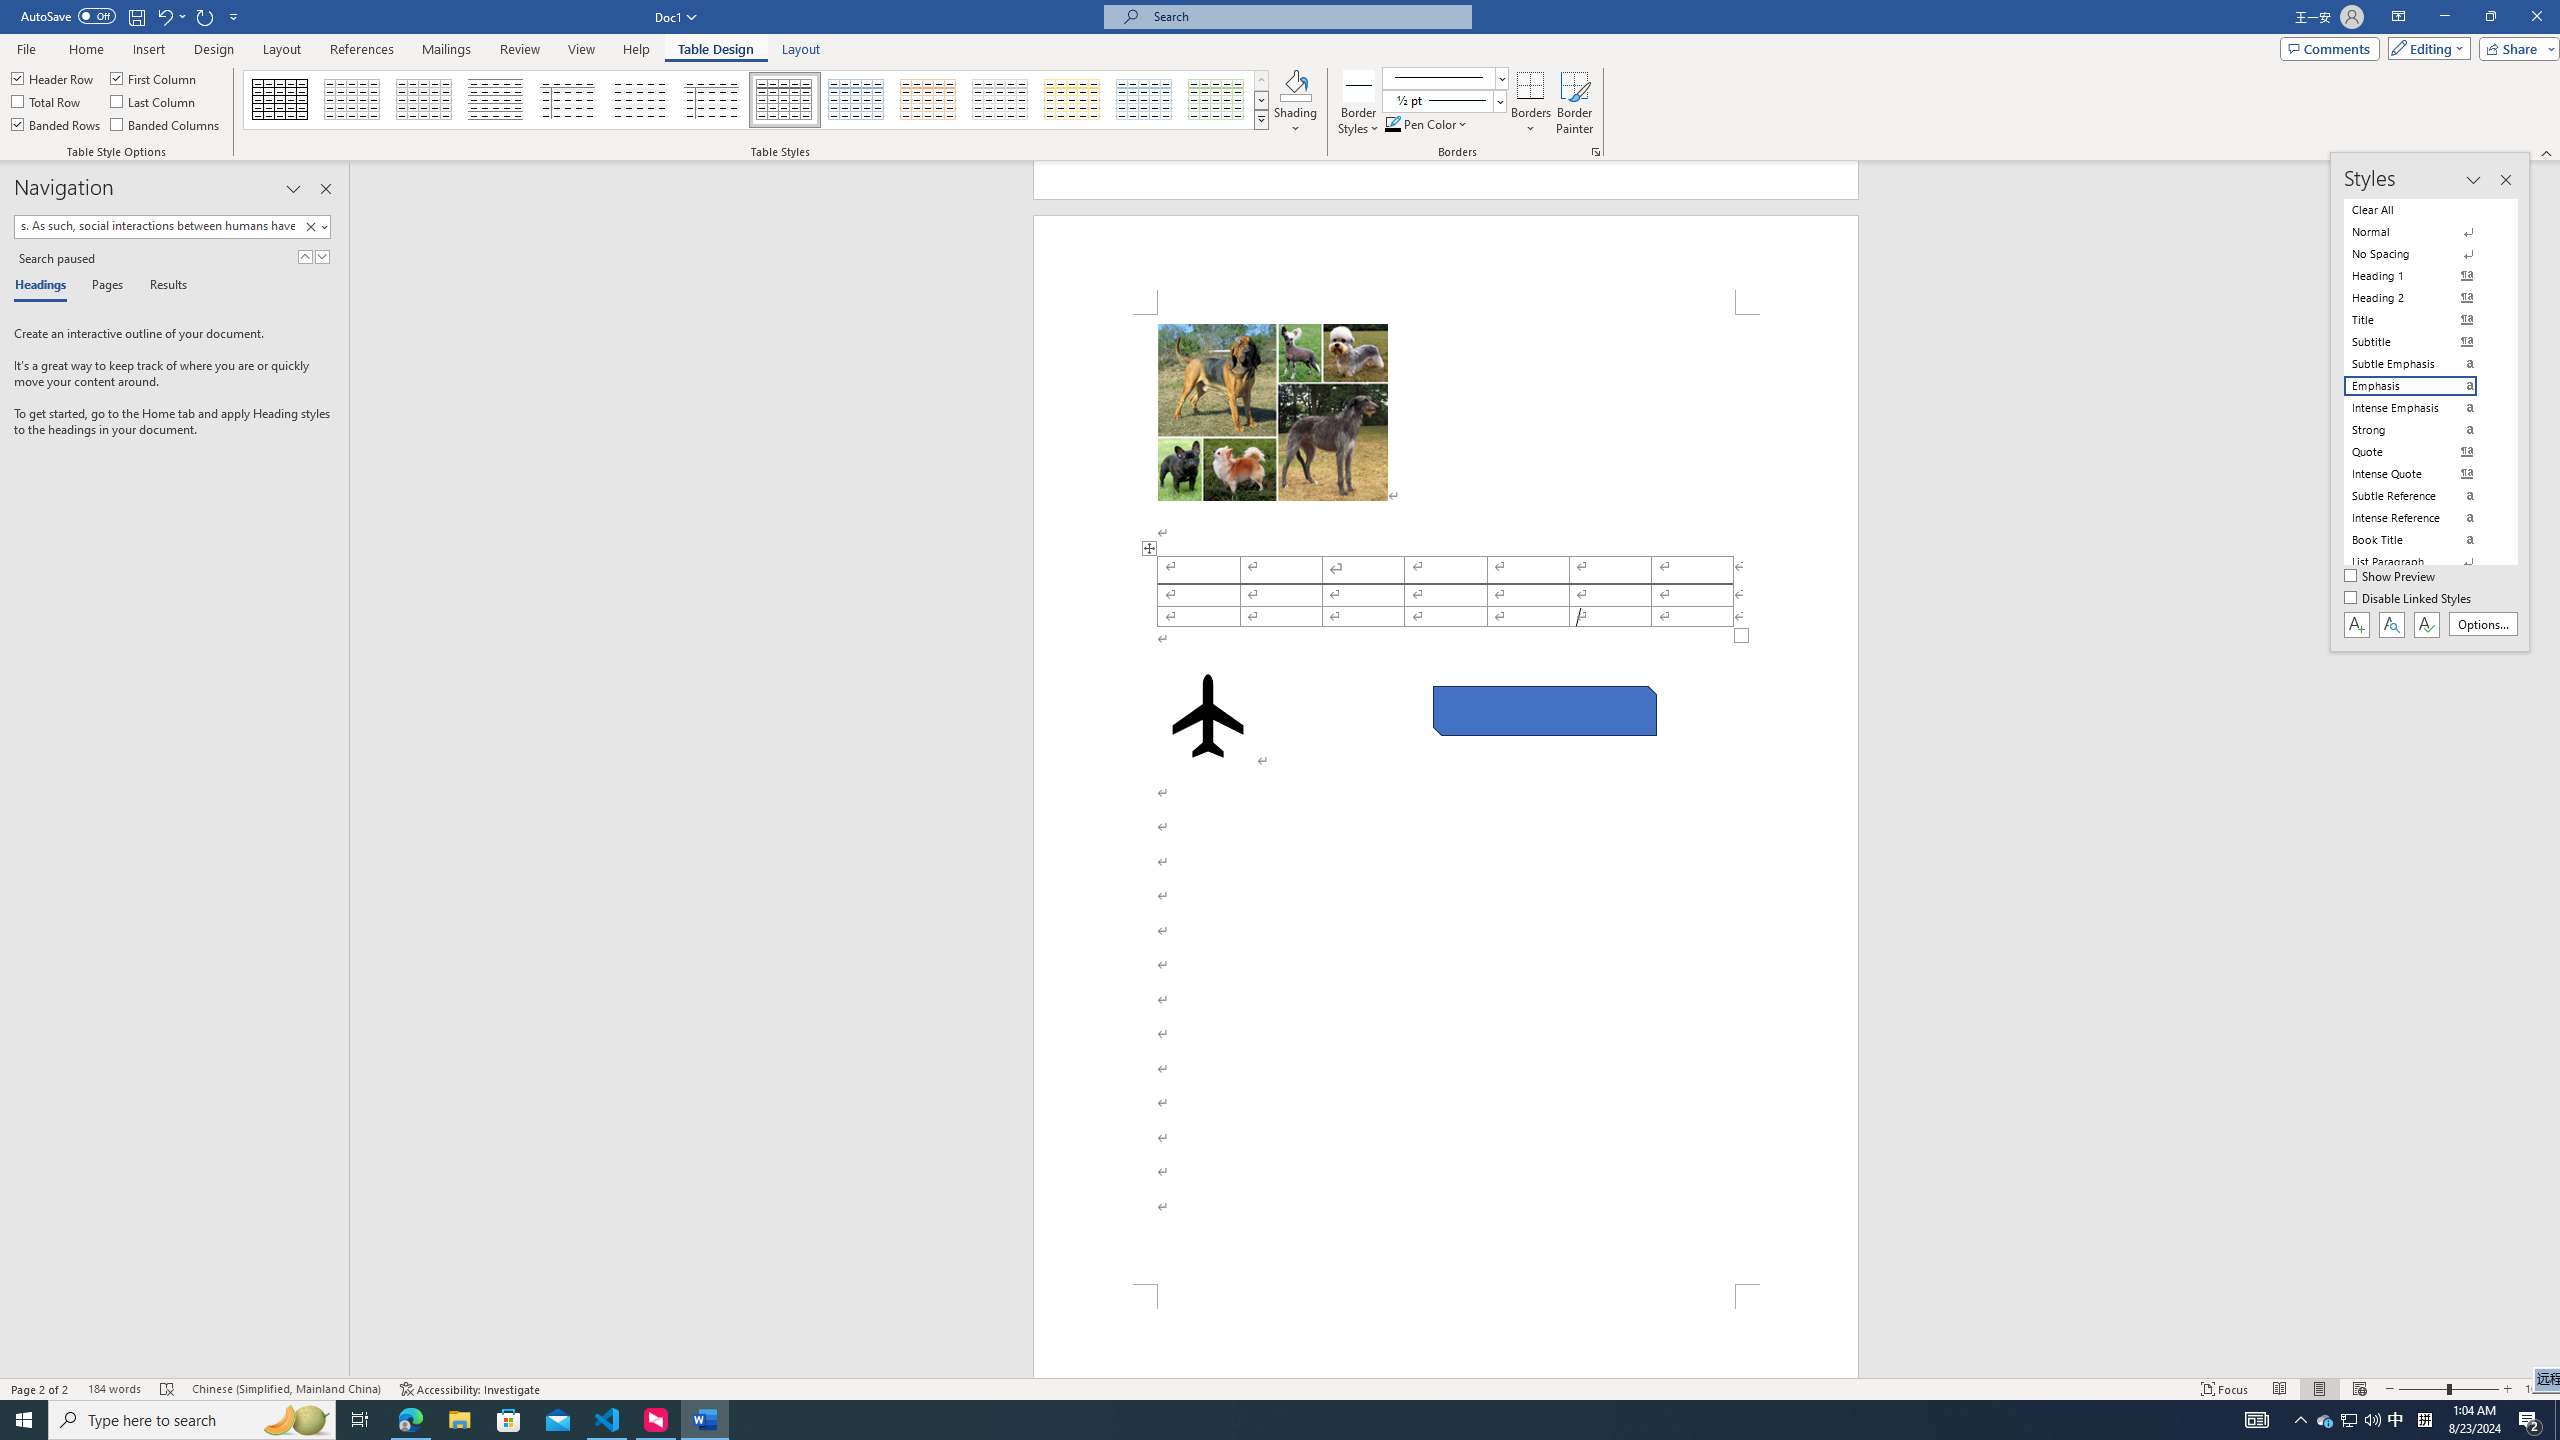  I want to click on No Spacing, so click(2422, 254).